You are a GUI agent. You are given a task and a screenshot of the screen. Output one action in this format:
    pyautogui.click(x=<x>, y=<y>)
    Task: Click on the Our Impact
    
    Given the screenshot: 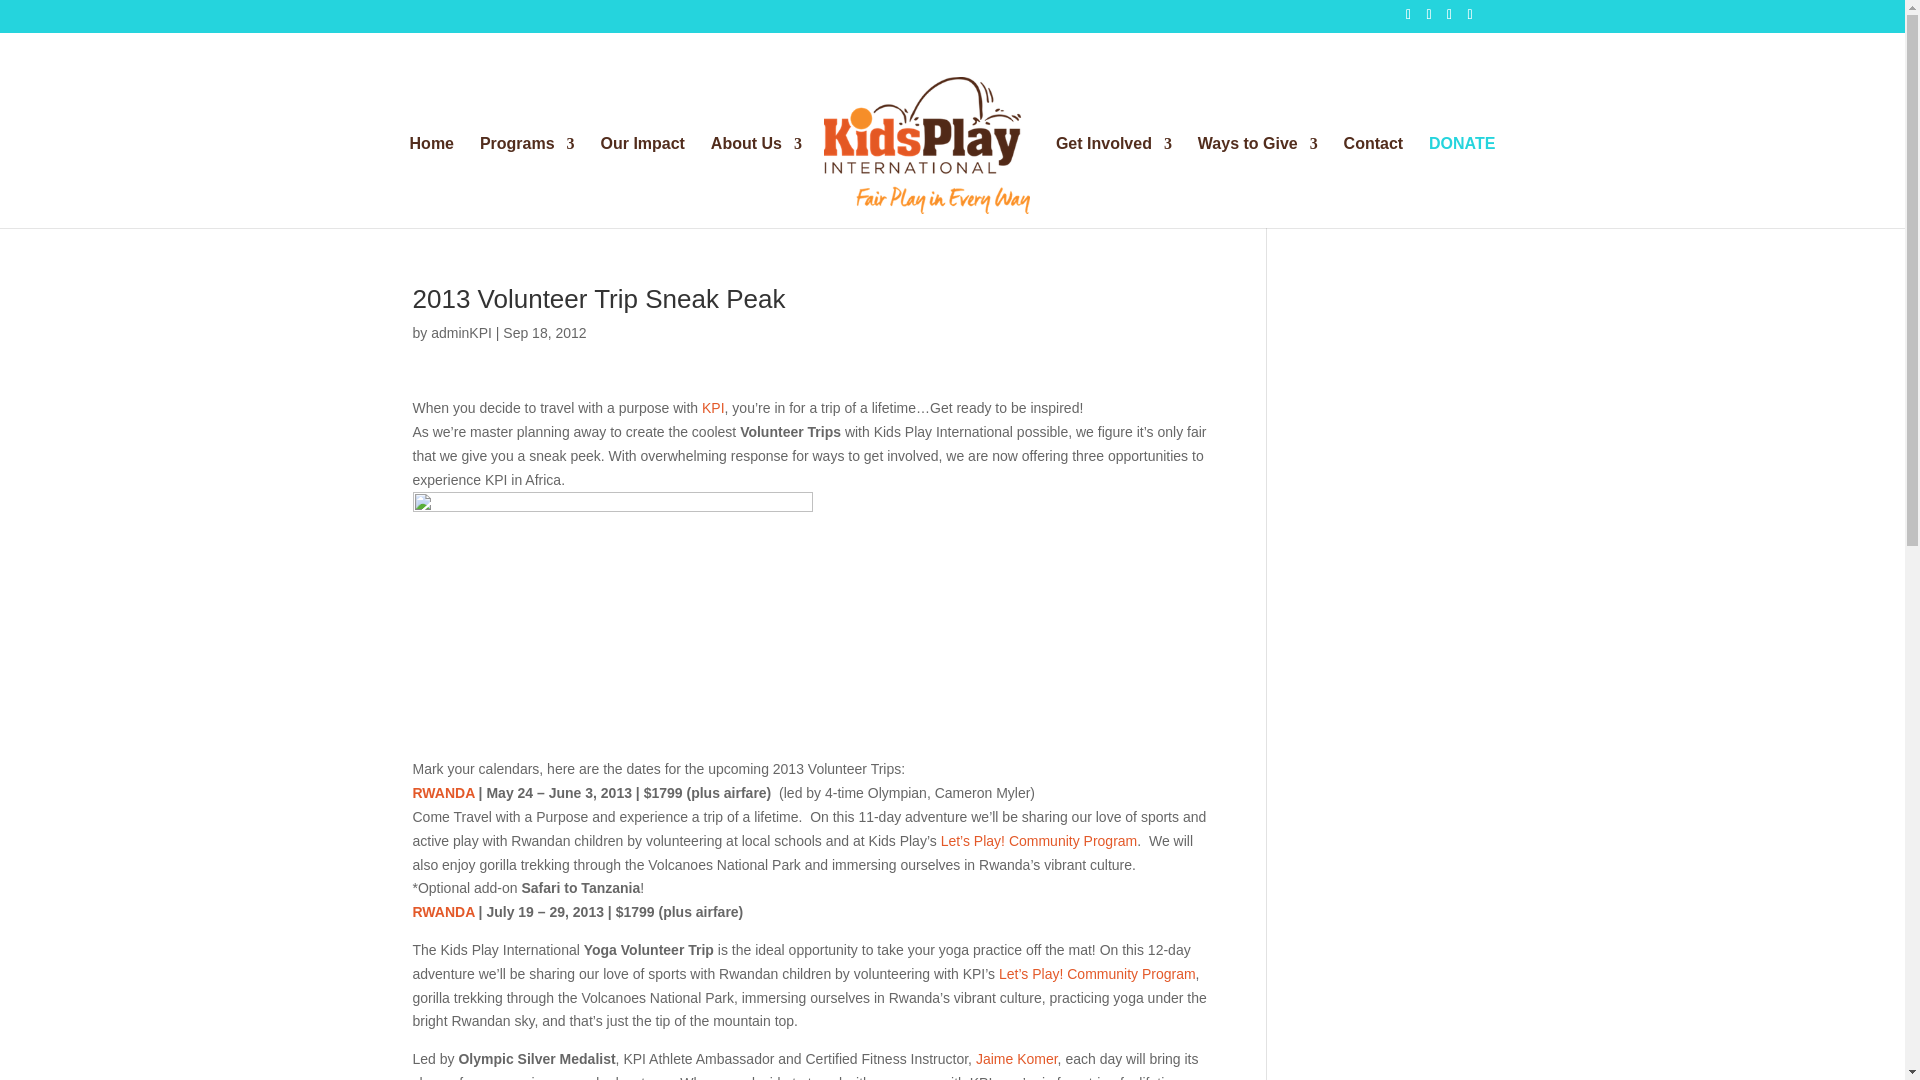 What is the action you would take?
    pyautogui.click(x=641, y=182)
    